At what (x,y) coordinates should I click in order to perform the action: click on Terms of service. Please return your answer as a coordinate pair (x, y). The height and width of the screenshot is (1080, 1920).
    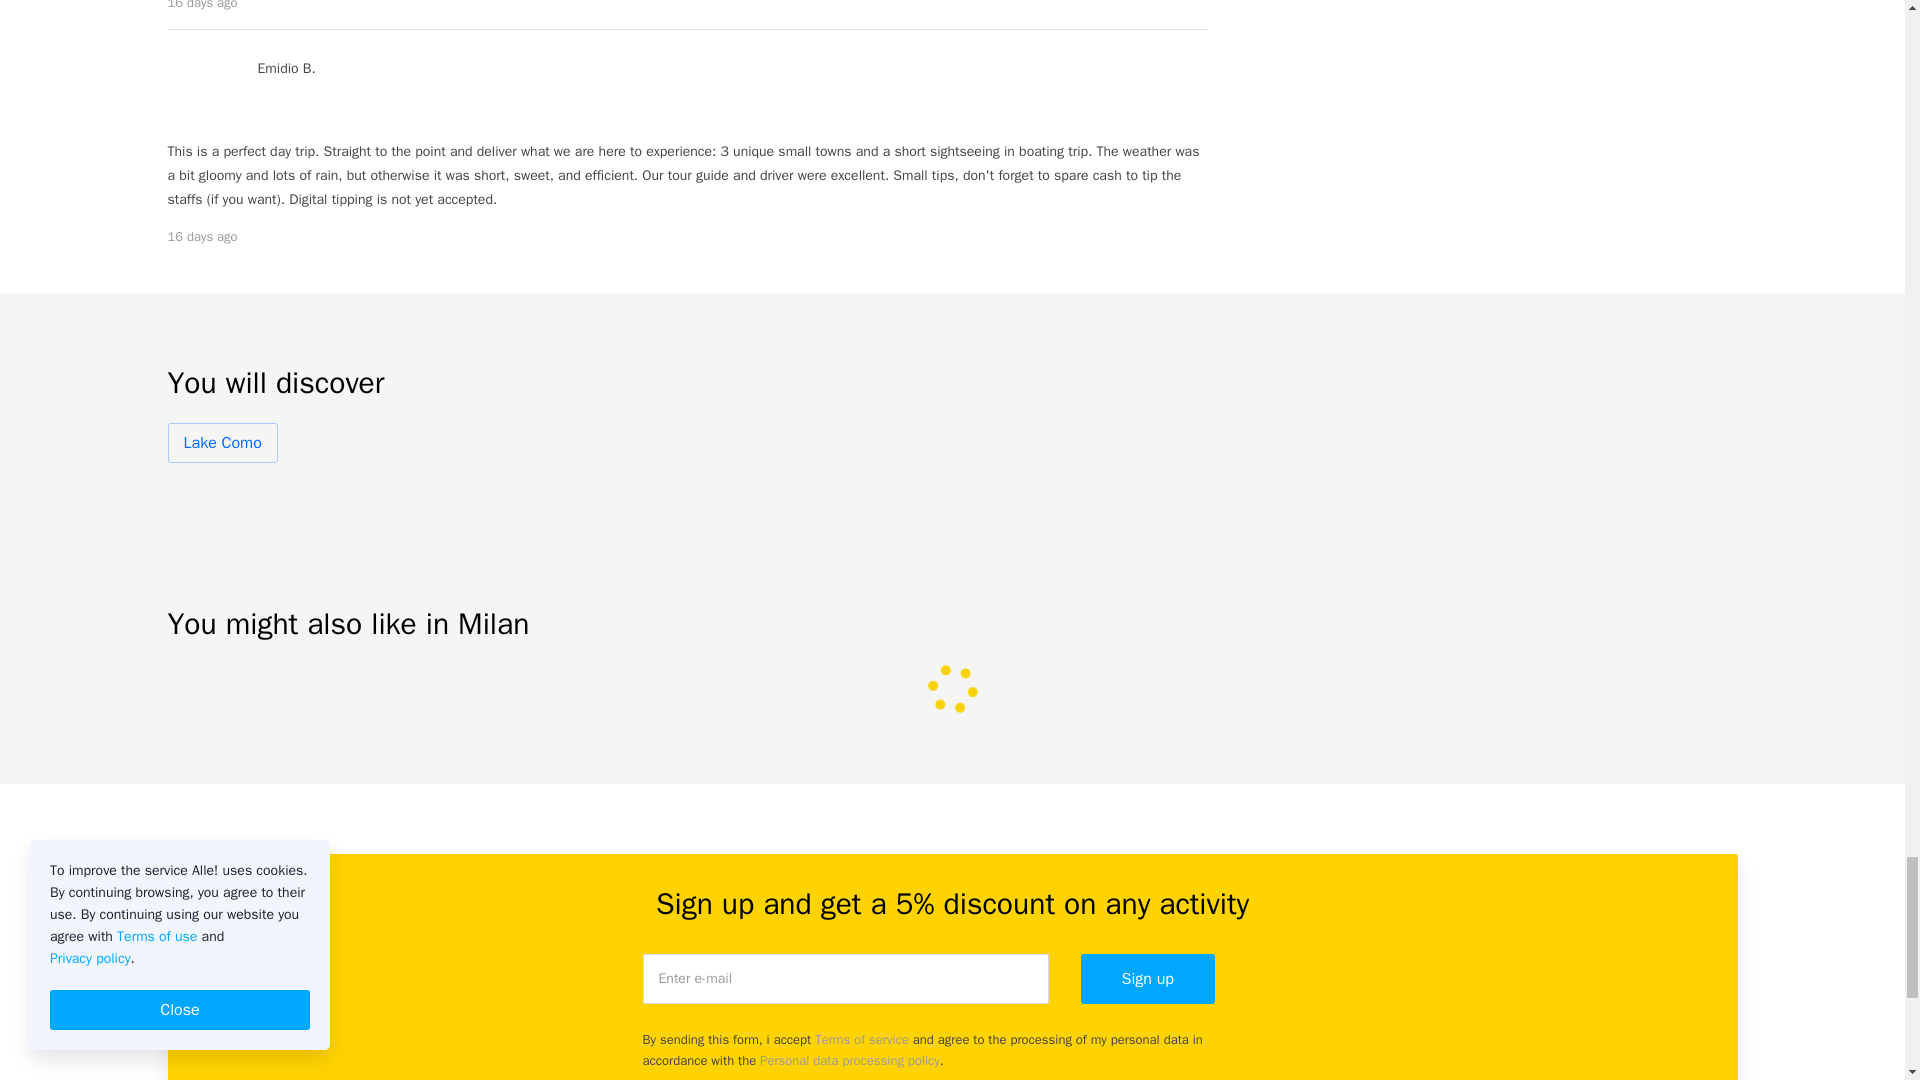
    Looking at the image, I should click on (861, 1039).